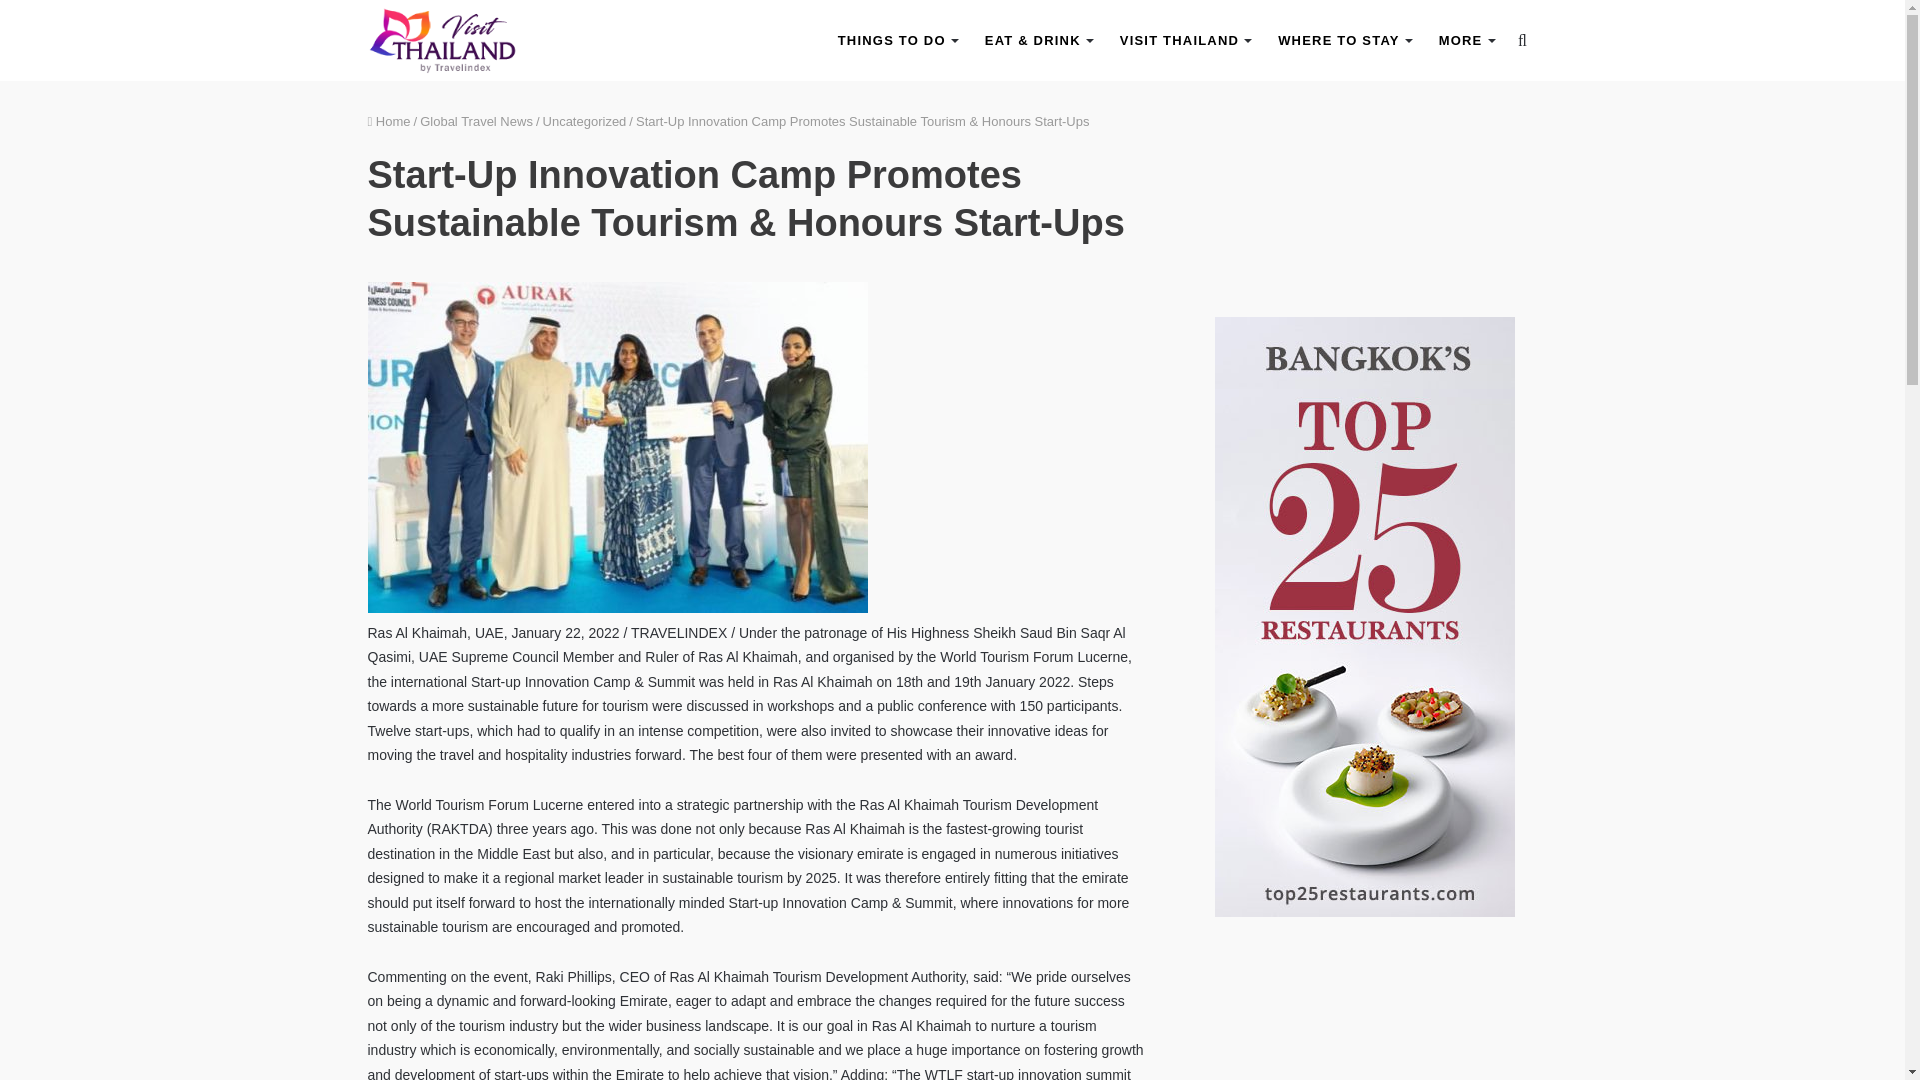 This screenshot has width=1920, height=1080. I want to click on VISIT THAILAND, so click(1184, 40).